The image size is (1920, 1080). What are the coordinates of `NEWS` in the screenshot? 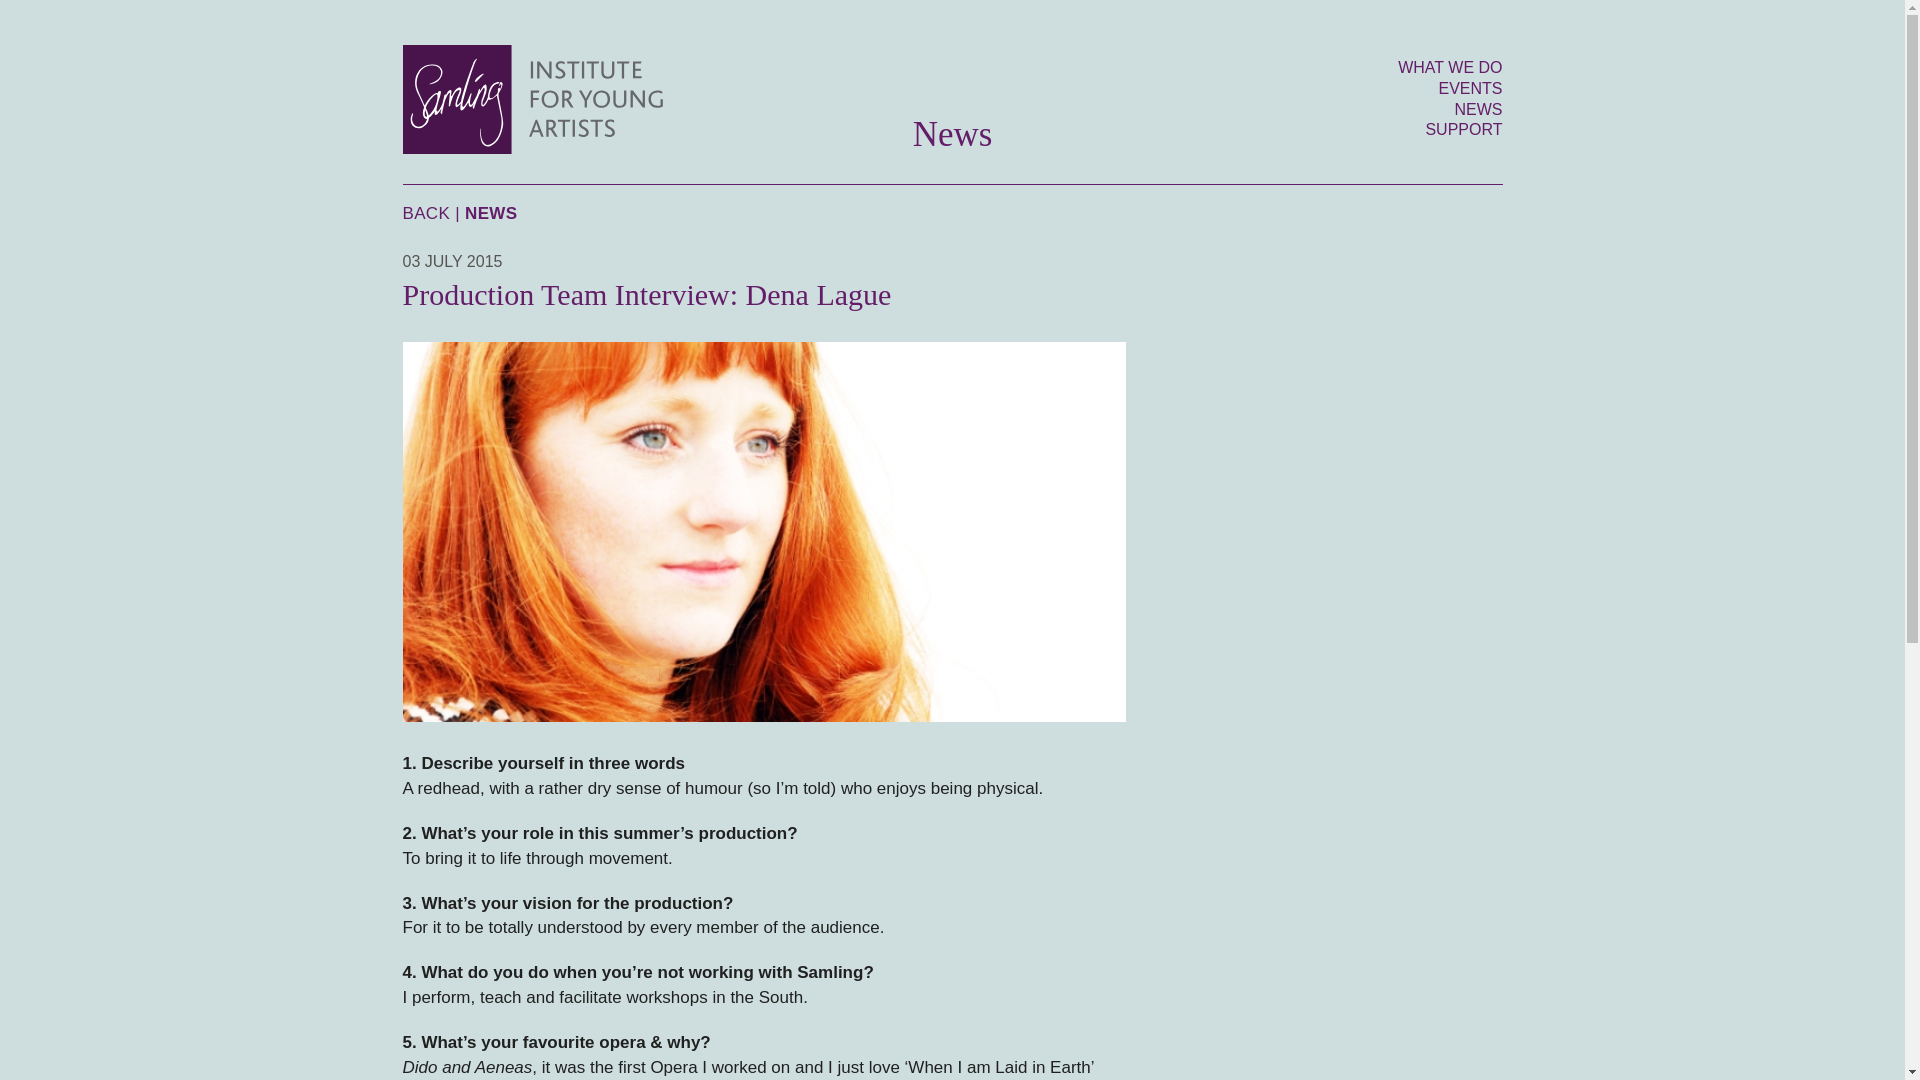 It's located at (1477, 109).